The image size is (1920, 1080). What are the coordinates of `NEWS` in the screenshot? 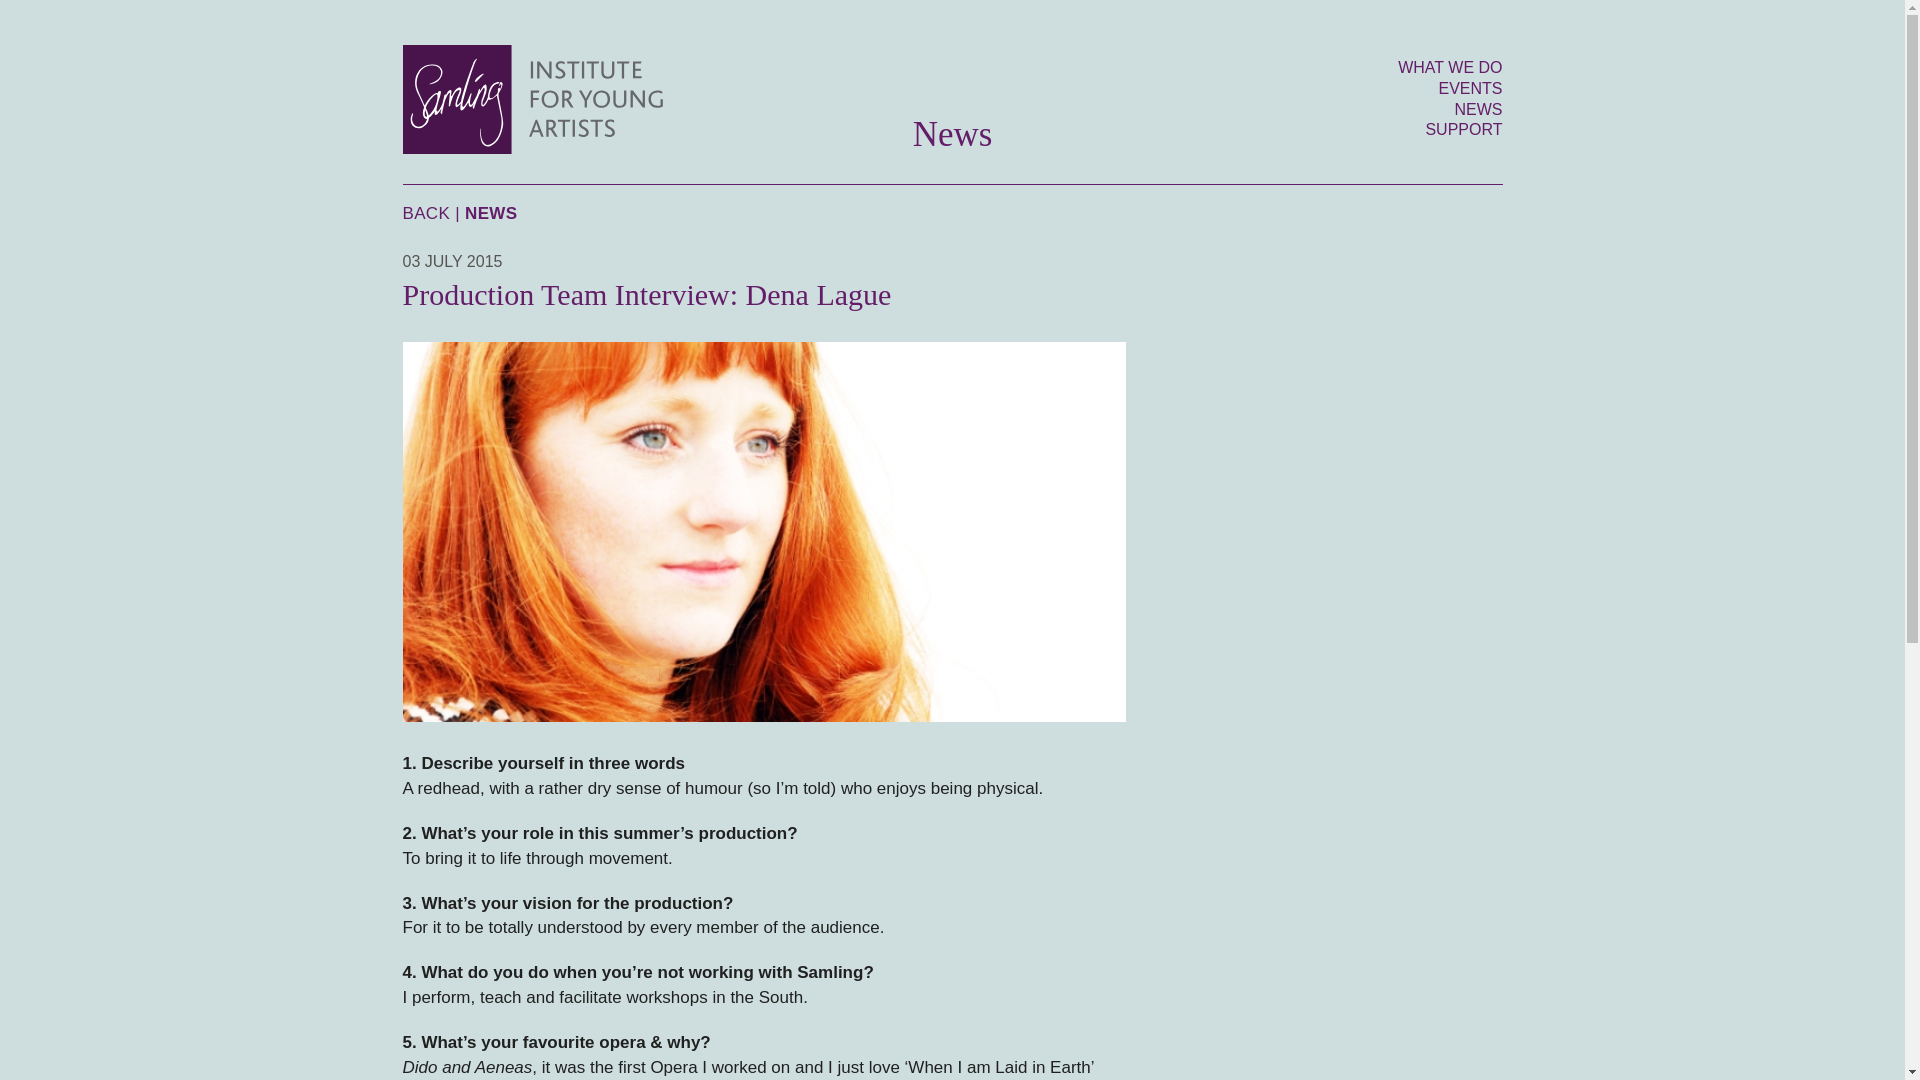 It's located at (1477, 109).